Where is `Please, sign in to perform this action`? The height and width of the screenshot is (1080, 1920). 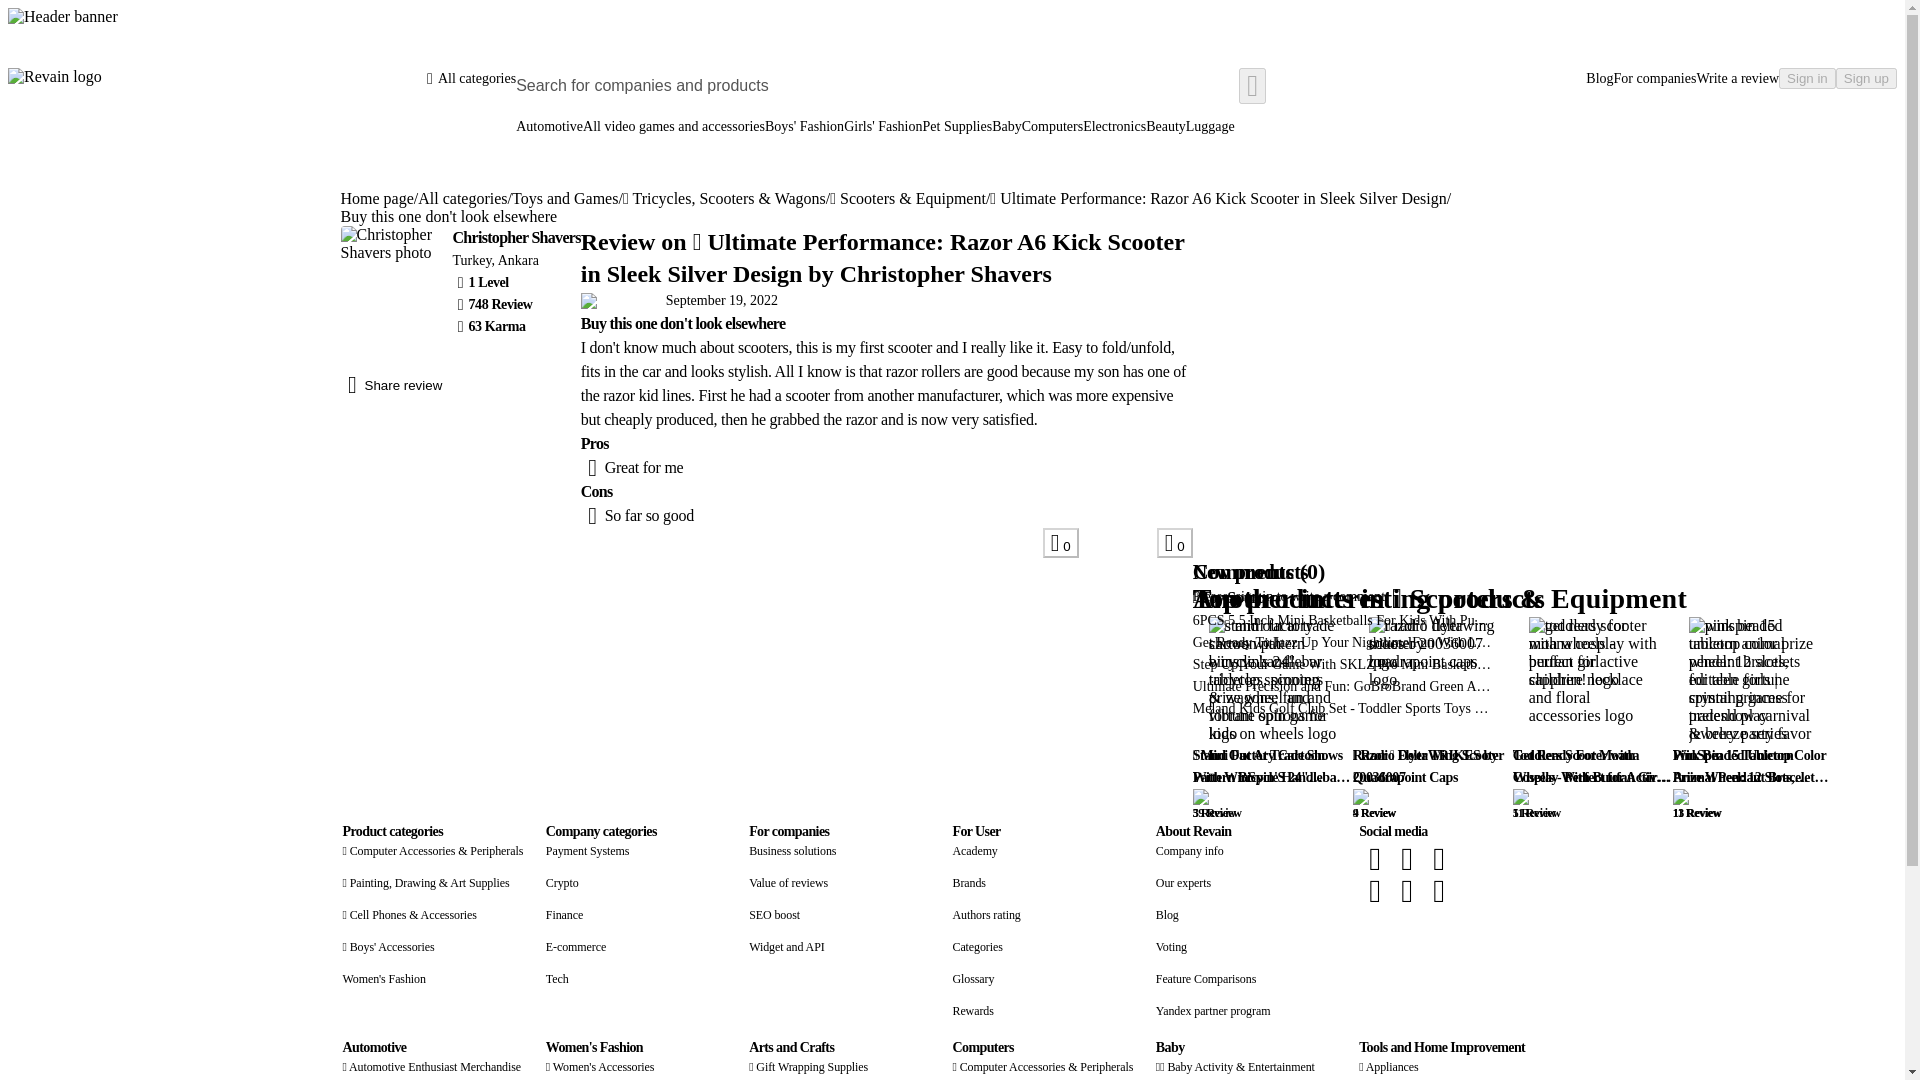
Please, sign in to perform this action is located at coordinates (1174, 543).